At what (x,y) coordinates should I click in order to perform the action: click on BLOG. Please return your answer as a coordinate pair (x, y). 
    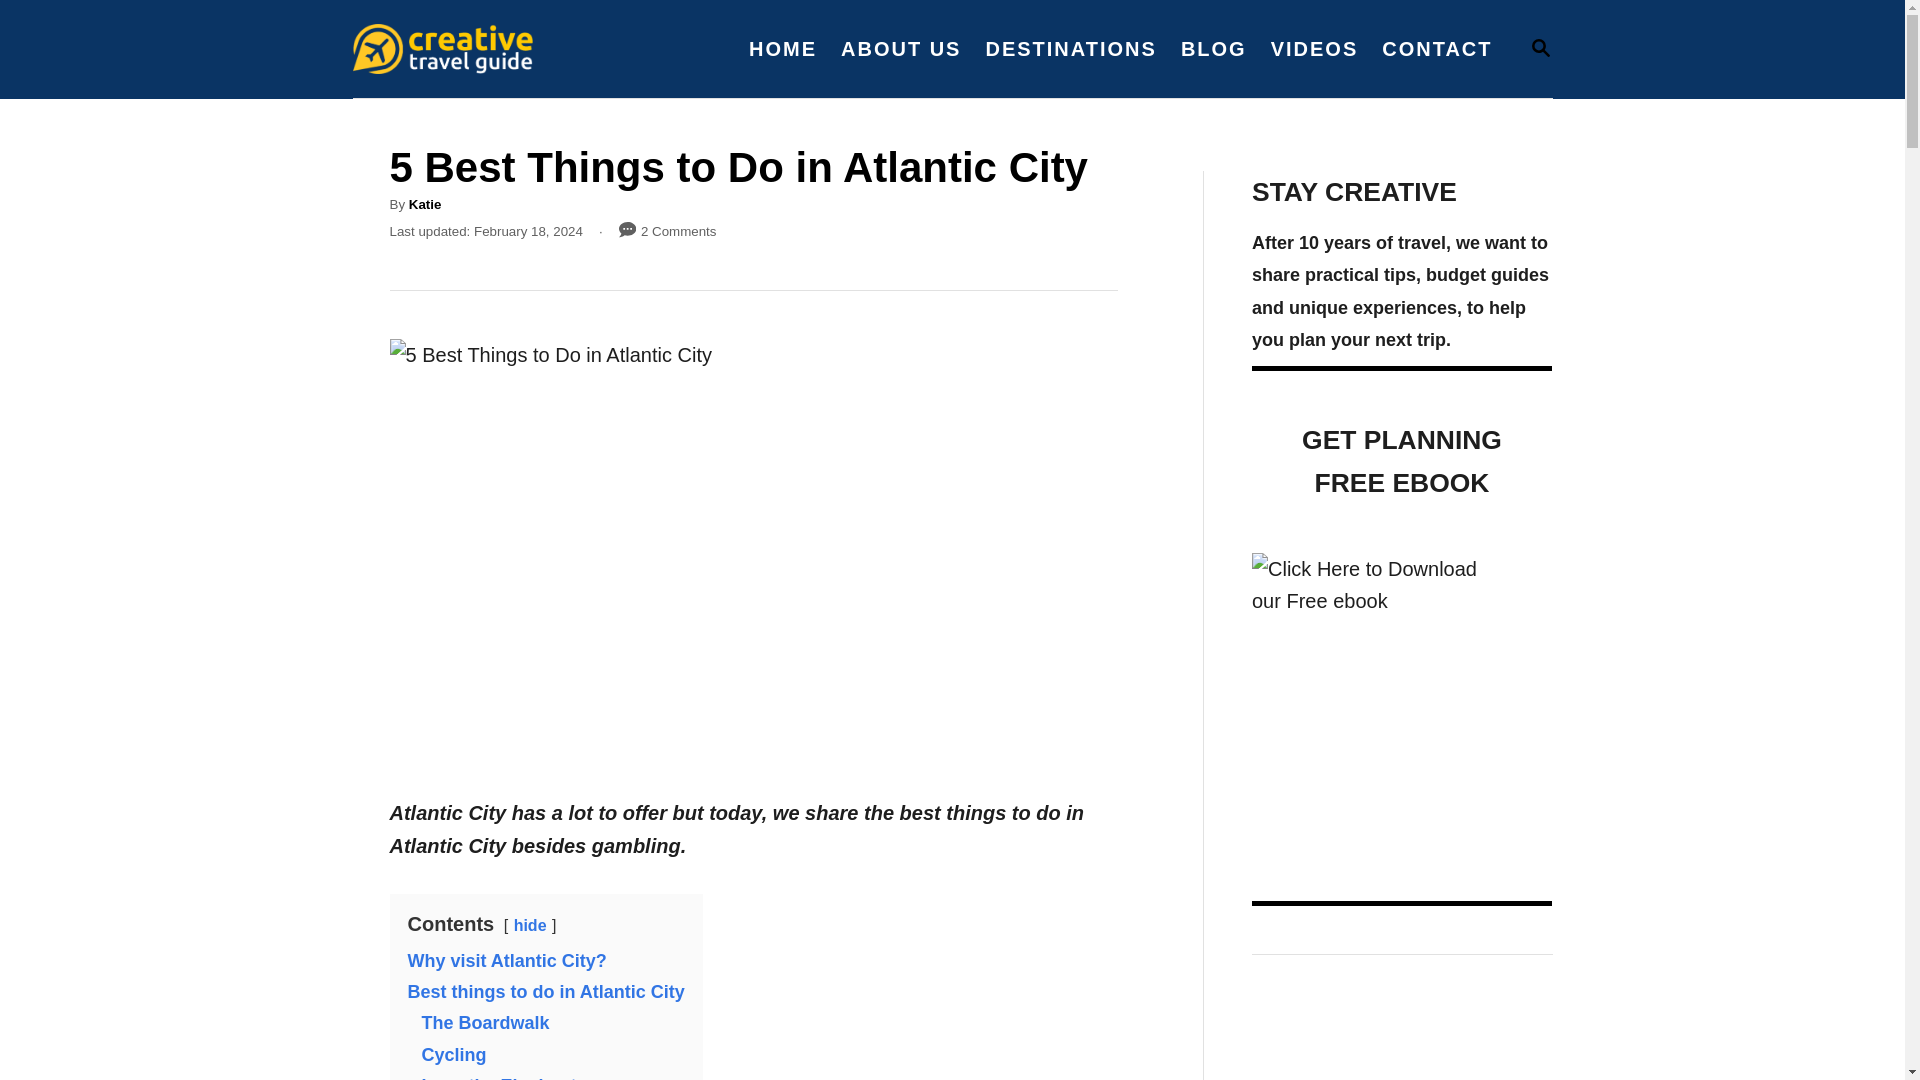
    Looking at the image, I should click on (424, 204).